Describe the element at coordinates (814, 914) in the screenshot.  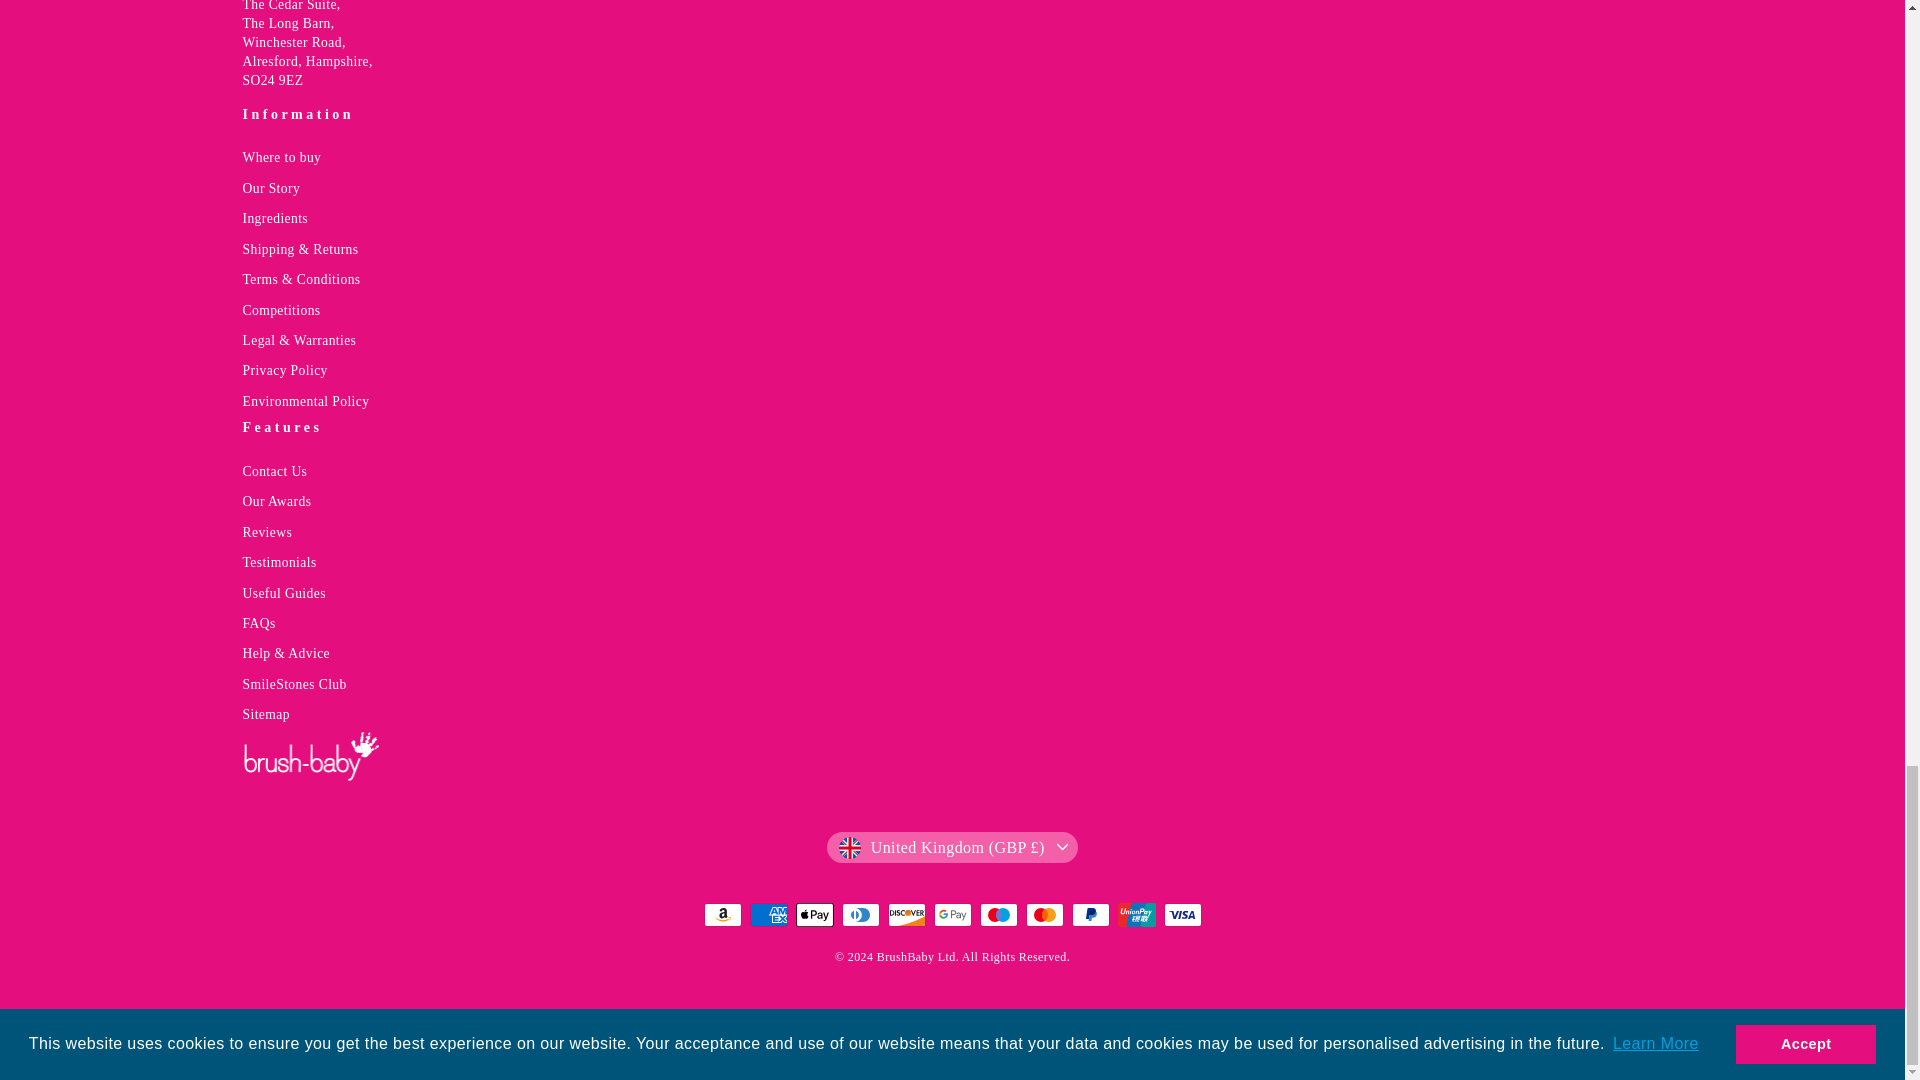
I see `Apple Pay` at that location.